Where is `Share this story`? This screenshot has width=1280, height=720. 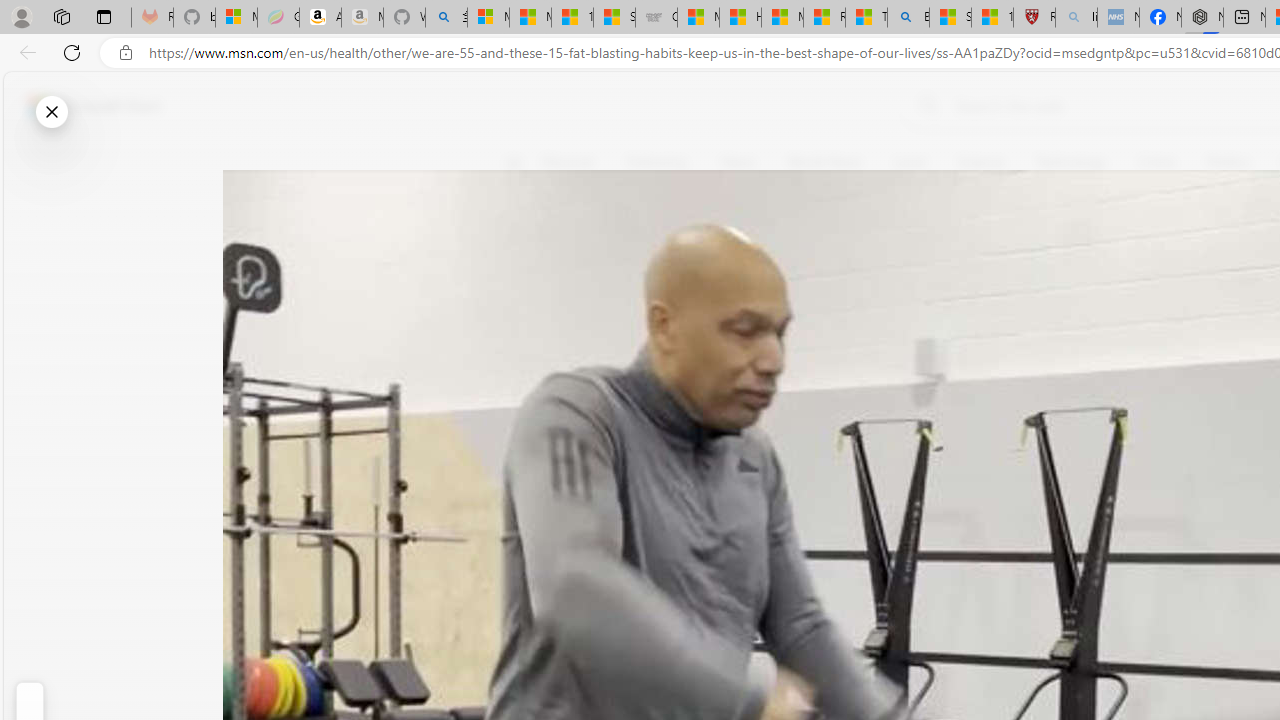 Share this story is located at coordinates (526, 412).